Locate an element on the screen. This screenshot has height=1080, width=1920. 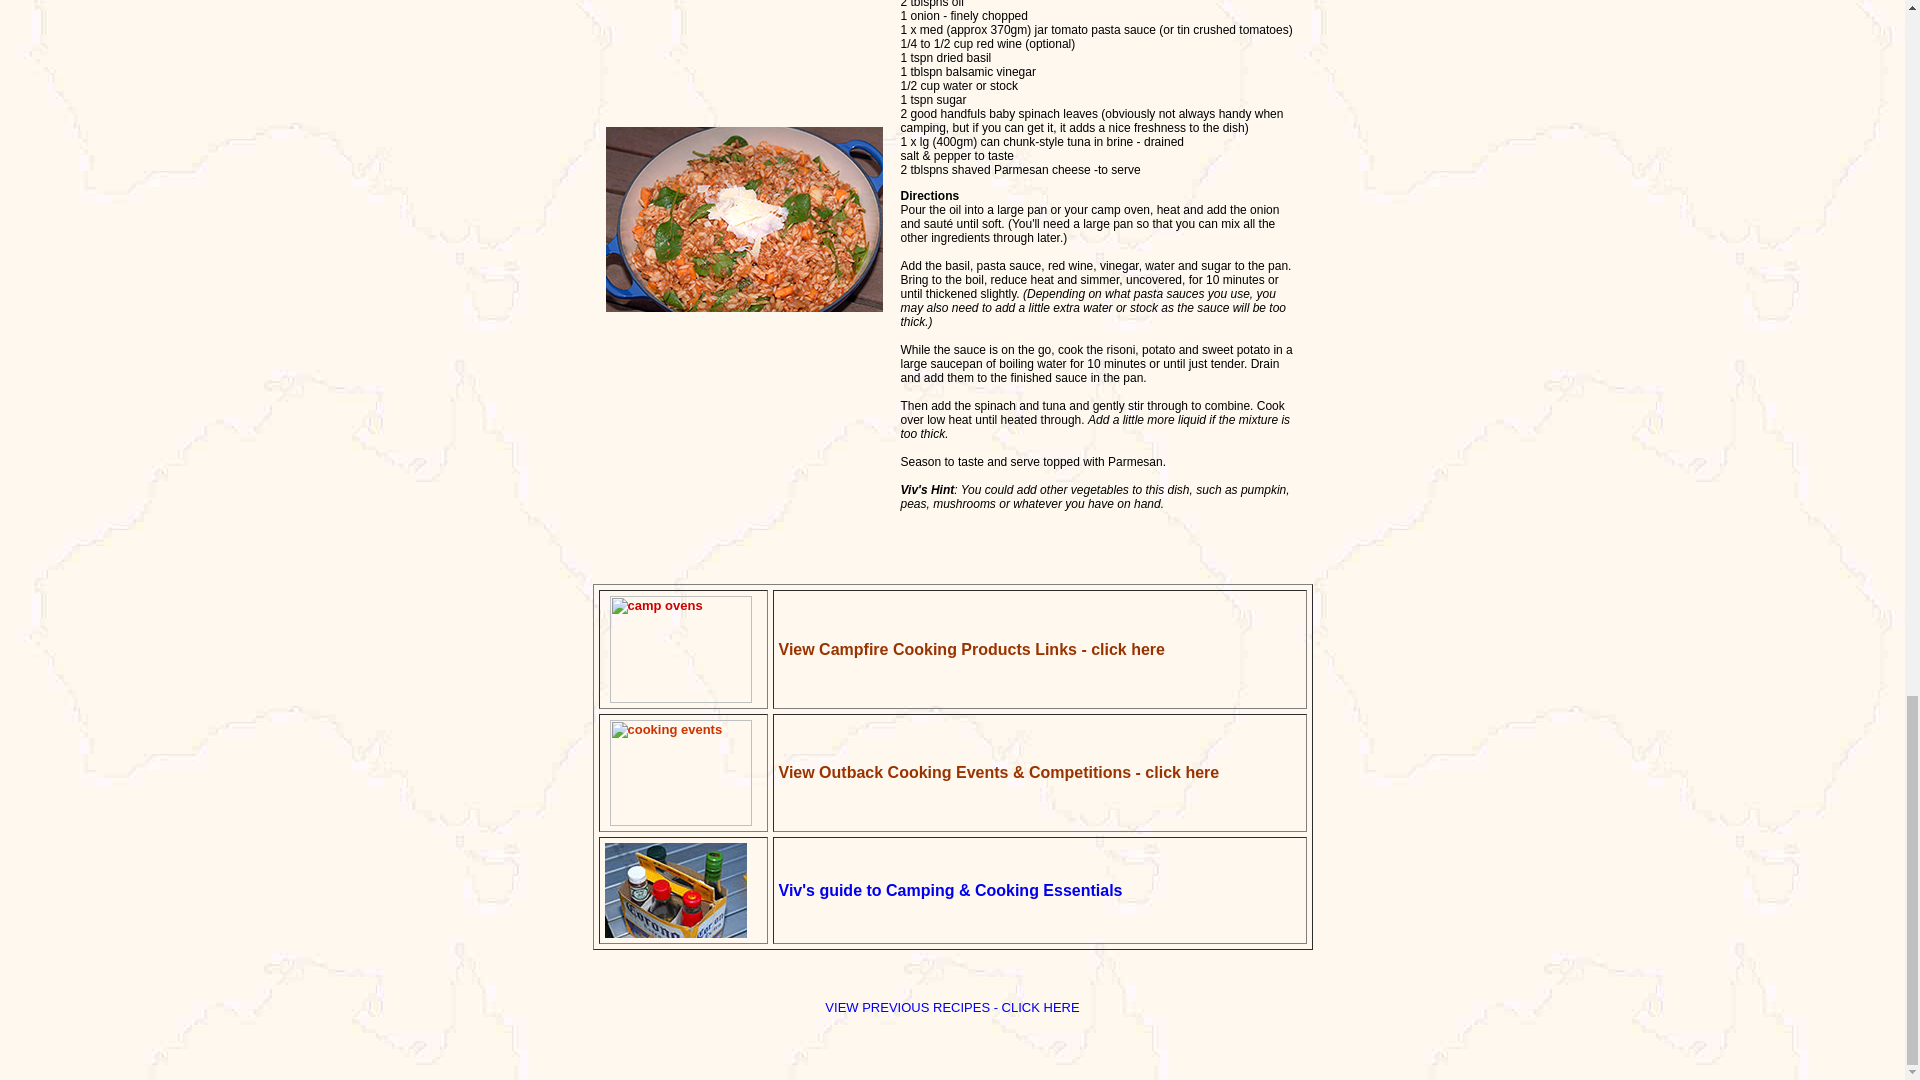
View Campfire Cooking Products Links - click here is located at coordinates (970, 648).